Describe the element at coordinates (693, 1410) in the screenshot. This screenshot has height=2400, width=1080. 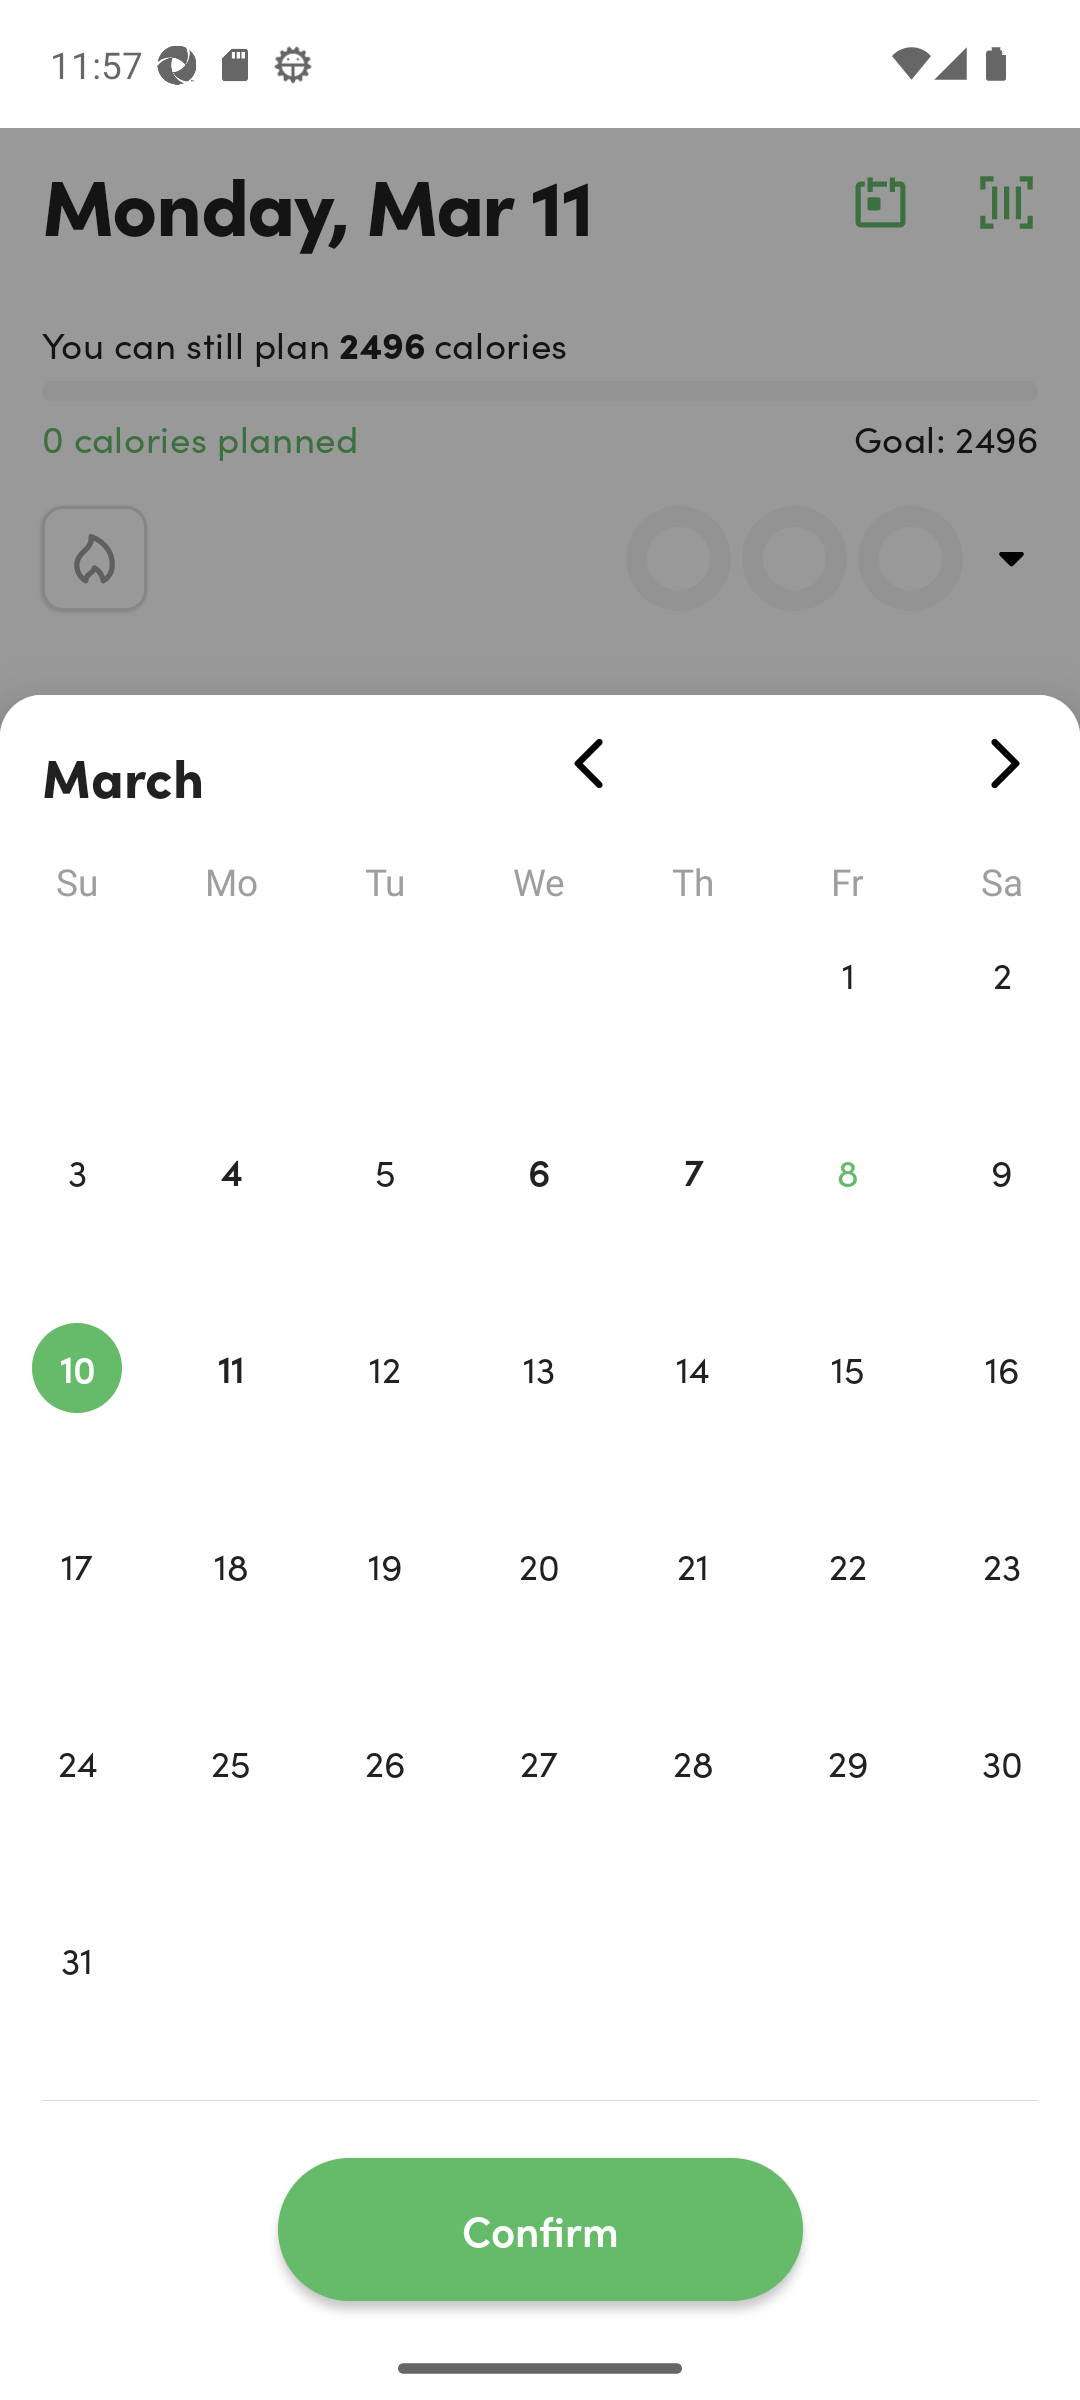
I see `14` at that location.